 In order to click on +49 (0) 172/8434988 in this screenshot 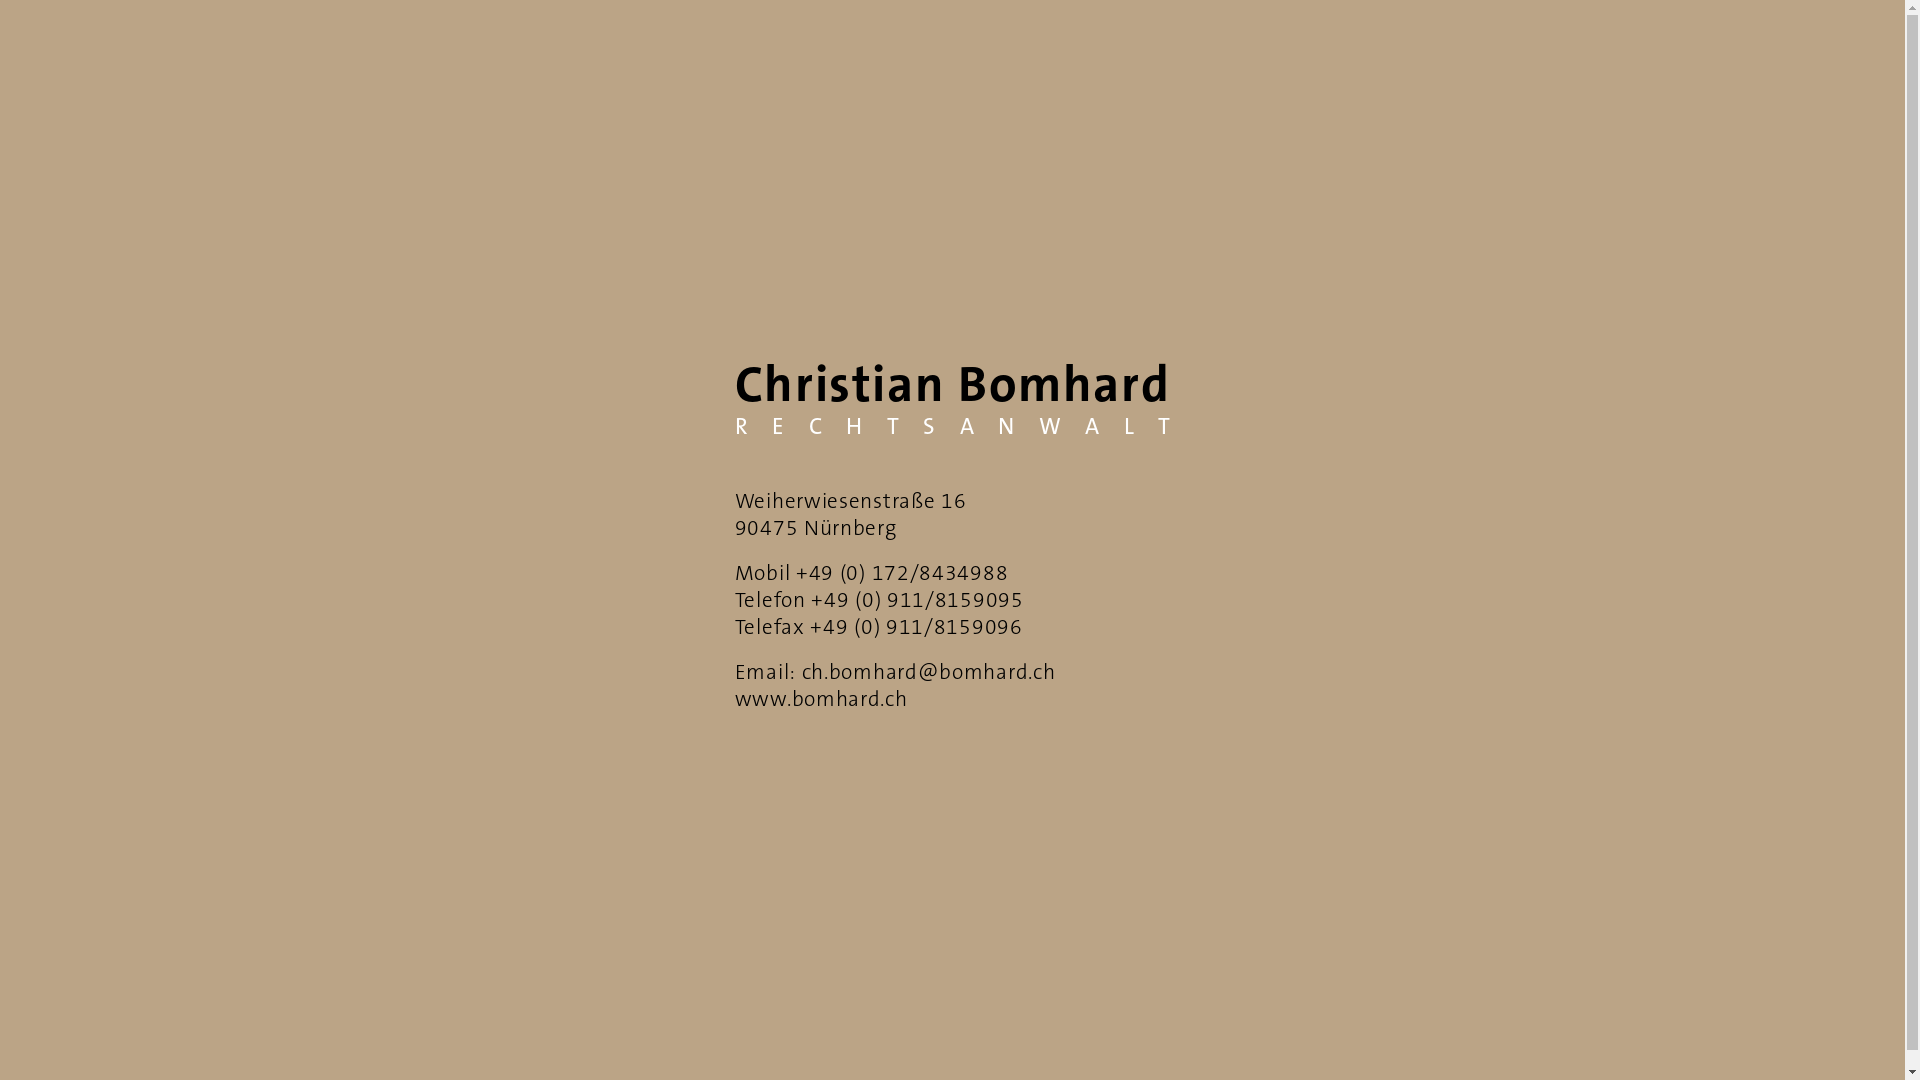, I will do `click(902, 574)`.